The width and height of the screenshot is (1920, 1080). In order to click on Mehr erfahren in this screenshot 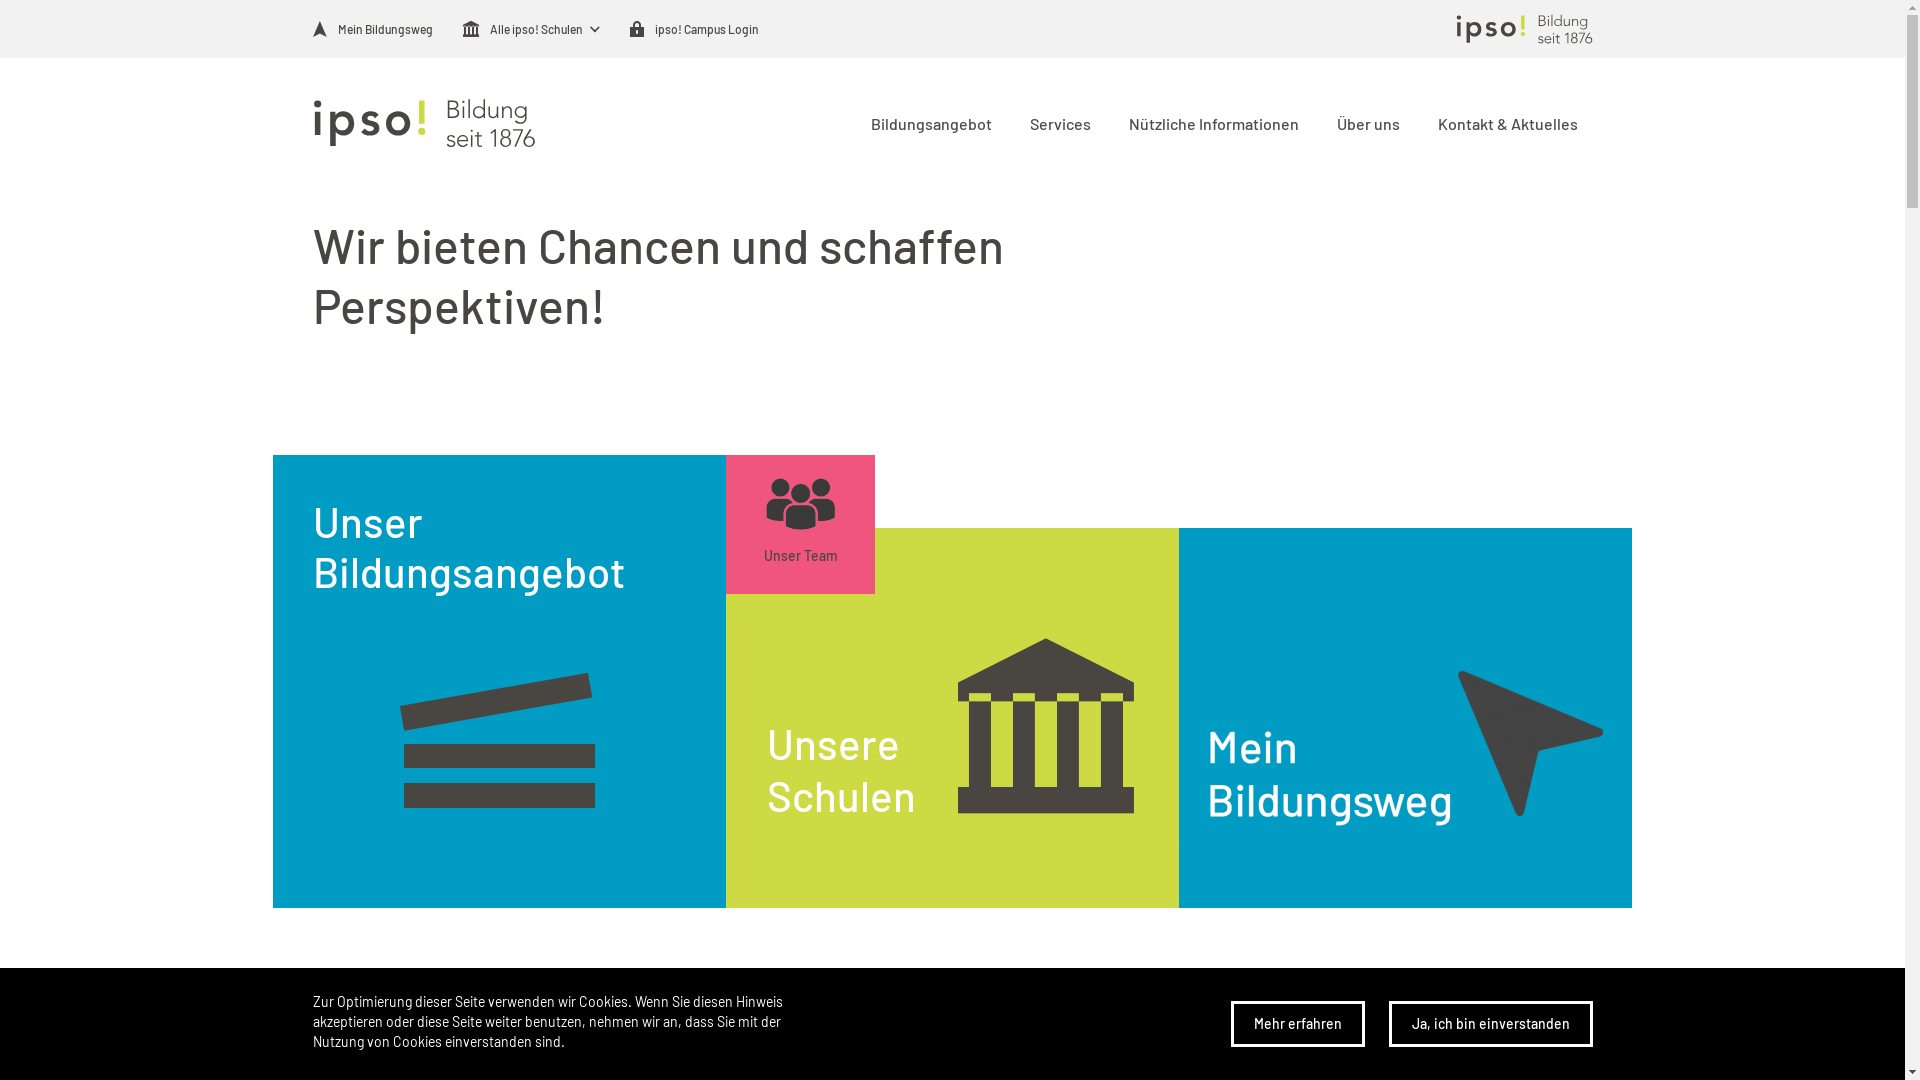, I will do `click(1297, 1024)`.